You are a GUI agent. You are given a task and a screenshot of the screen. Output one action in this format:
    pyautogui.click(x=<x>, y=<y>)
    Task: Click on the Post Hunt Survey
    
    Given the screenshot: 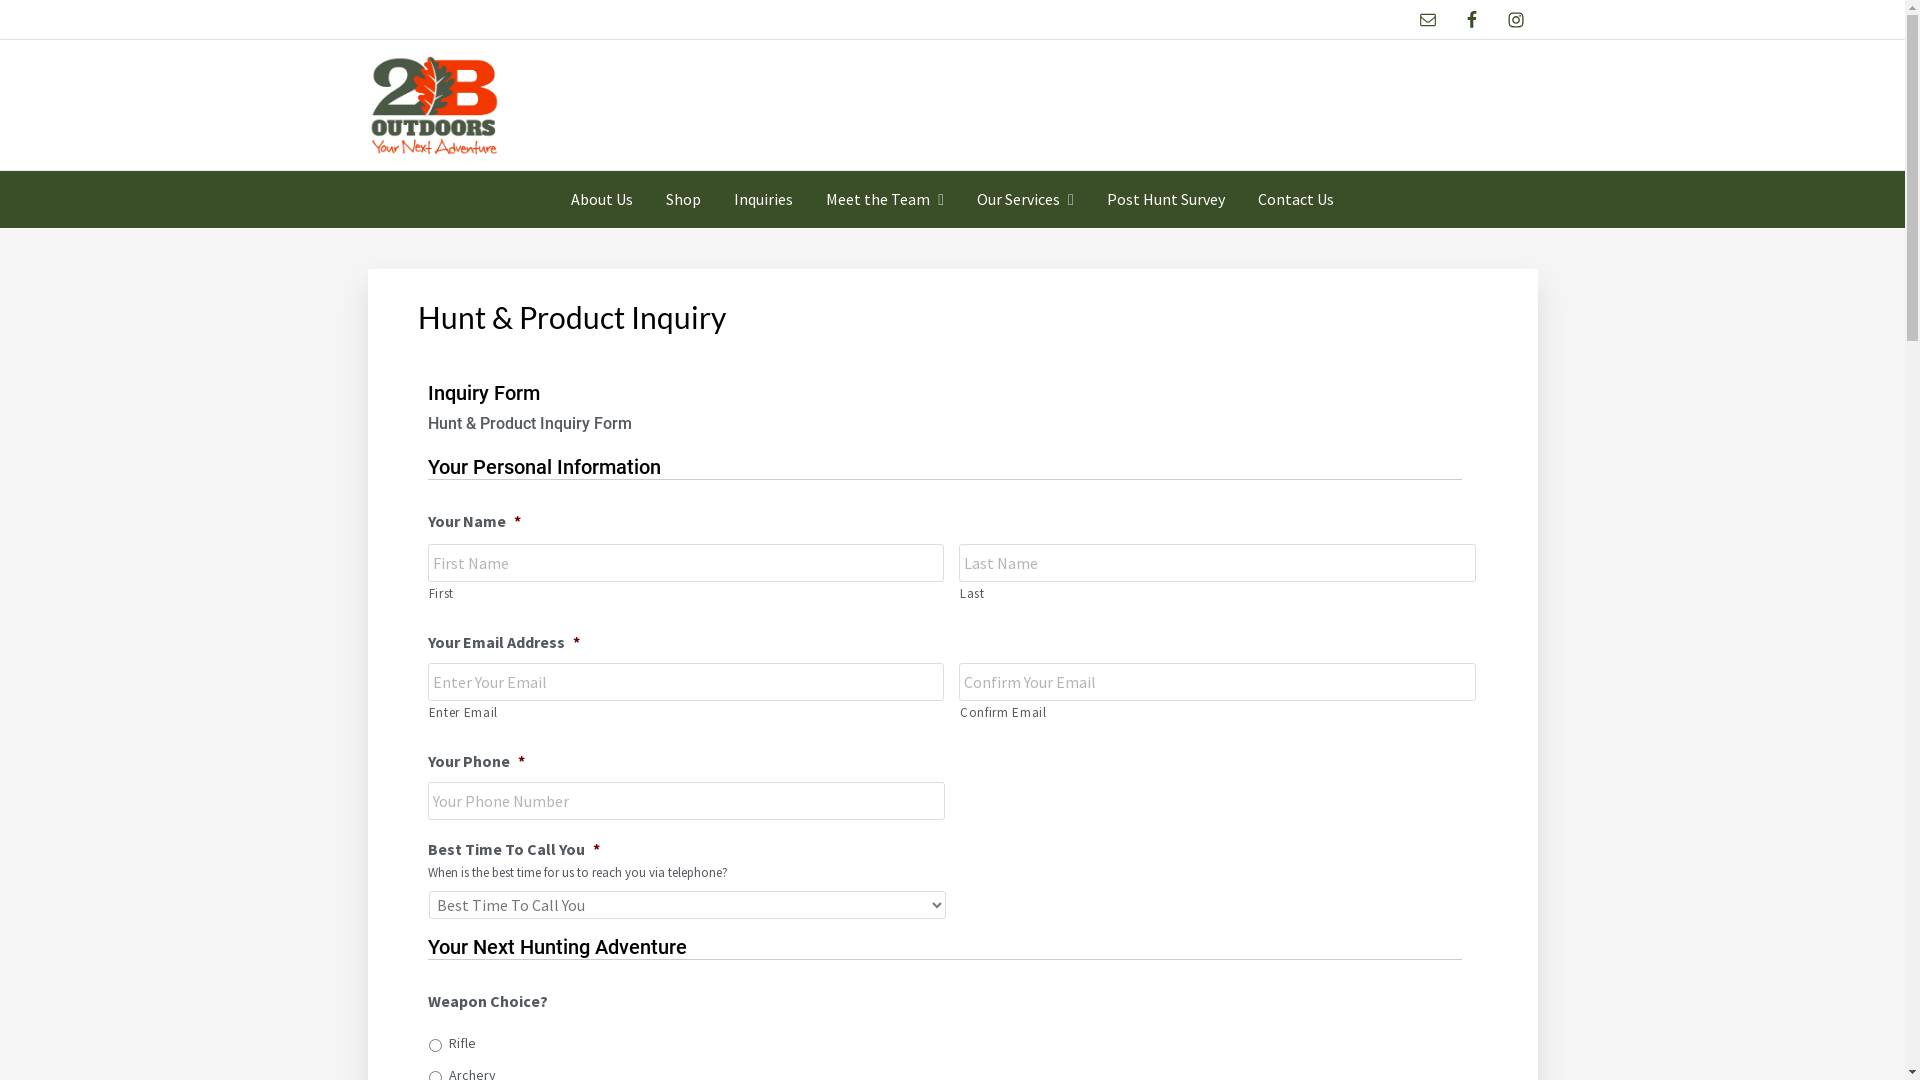 What is the action you would take?
    pyautogui.click(x=1166, y=199)
    